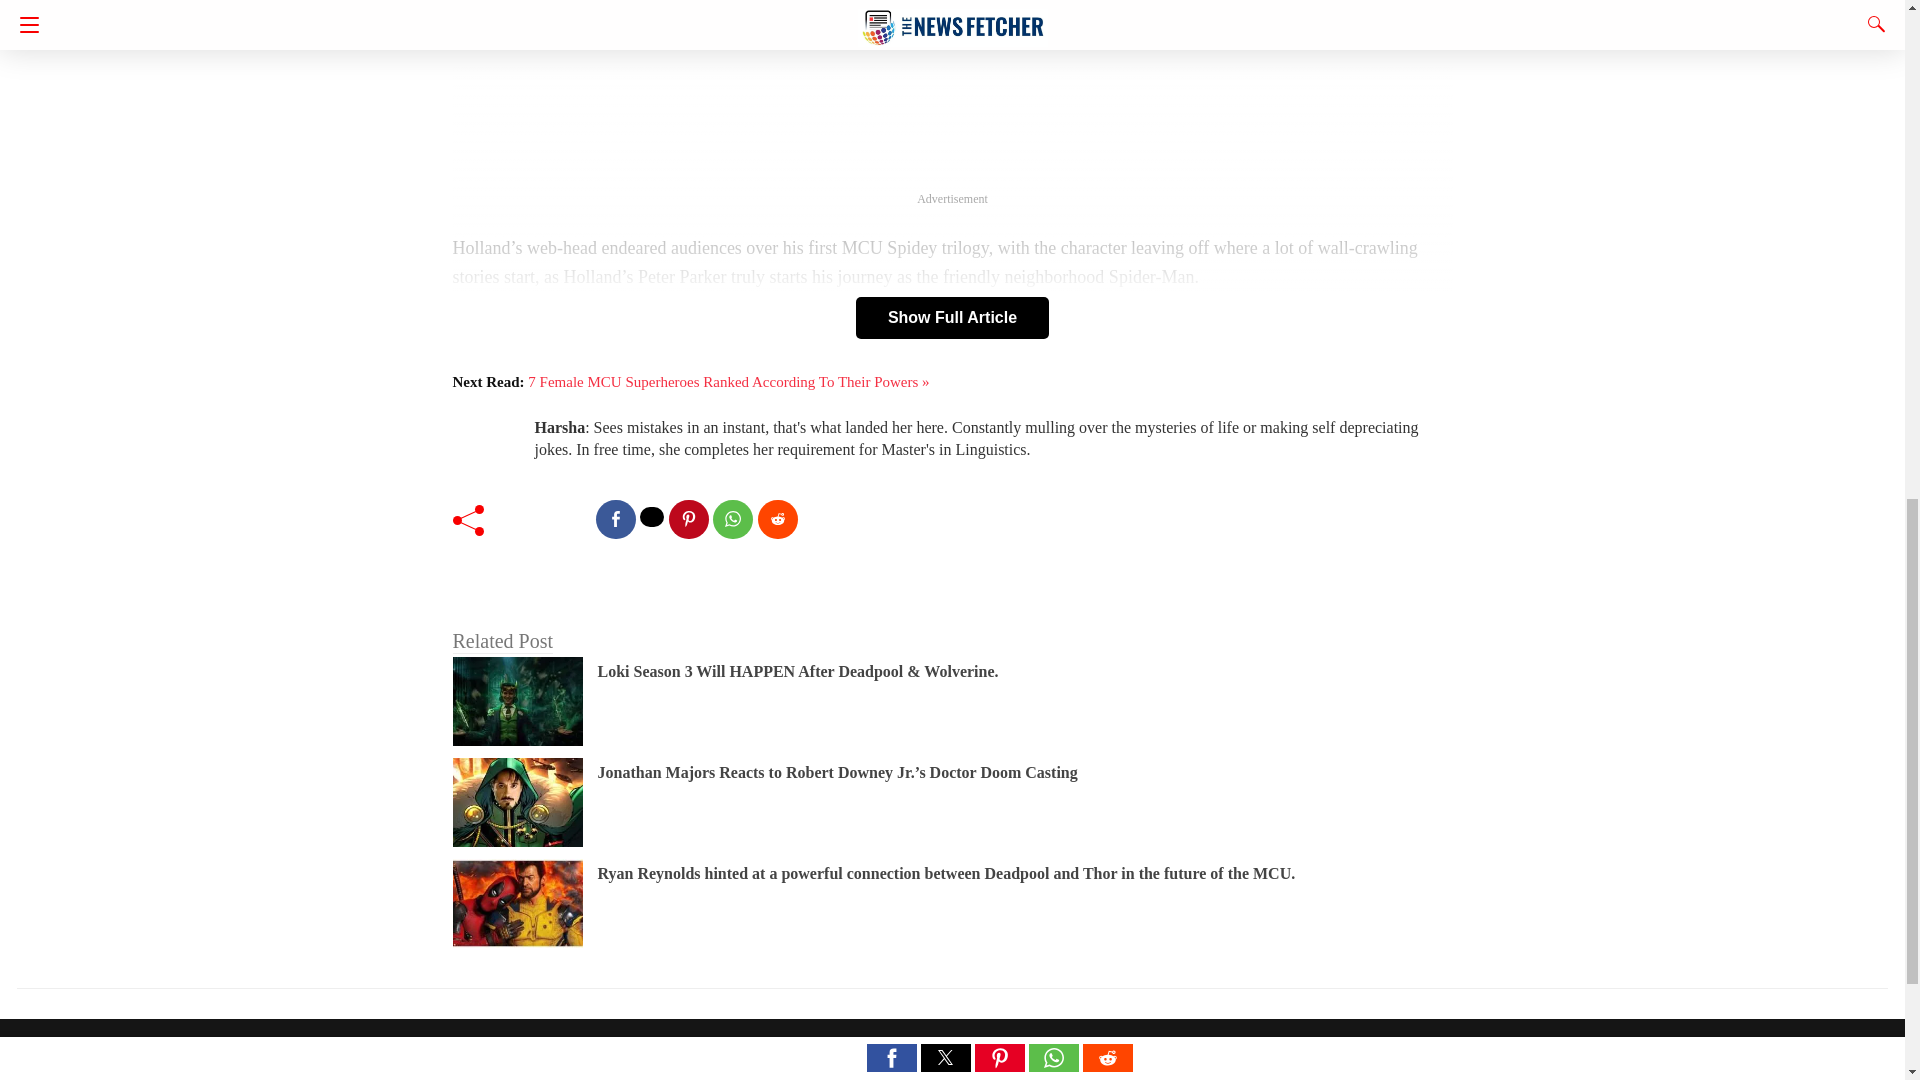 Image resolution: width=1920 pixels, height=1080 pixels. I want to click on twitter share, so click(652, 516).